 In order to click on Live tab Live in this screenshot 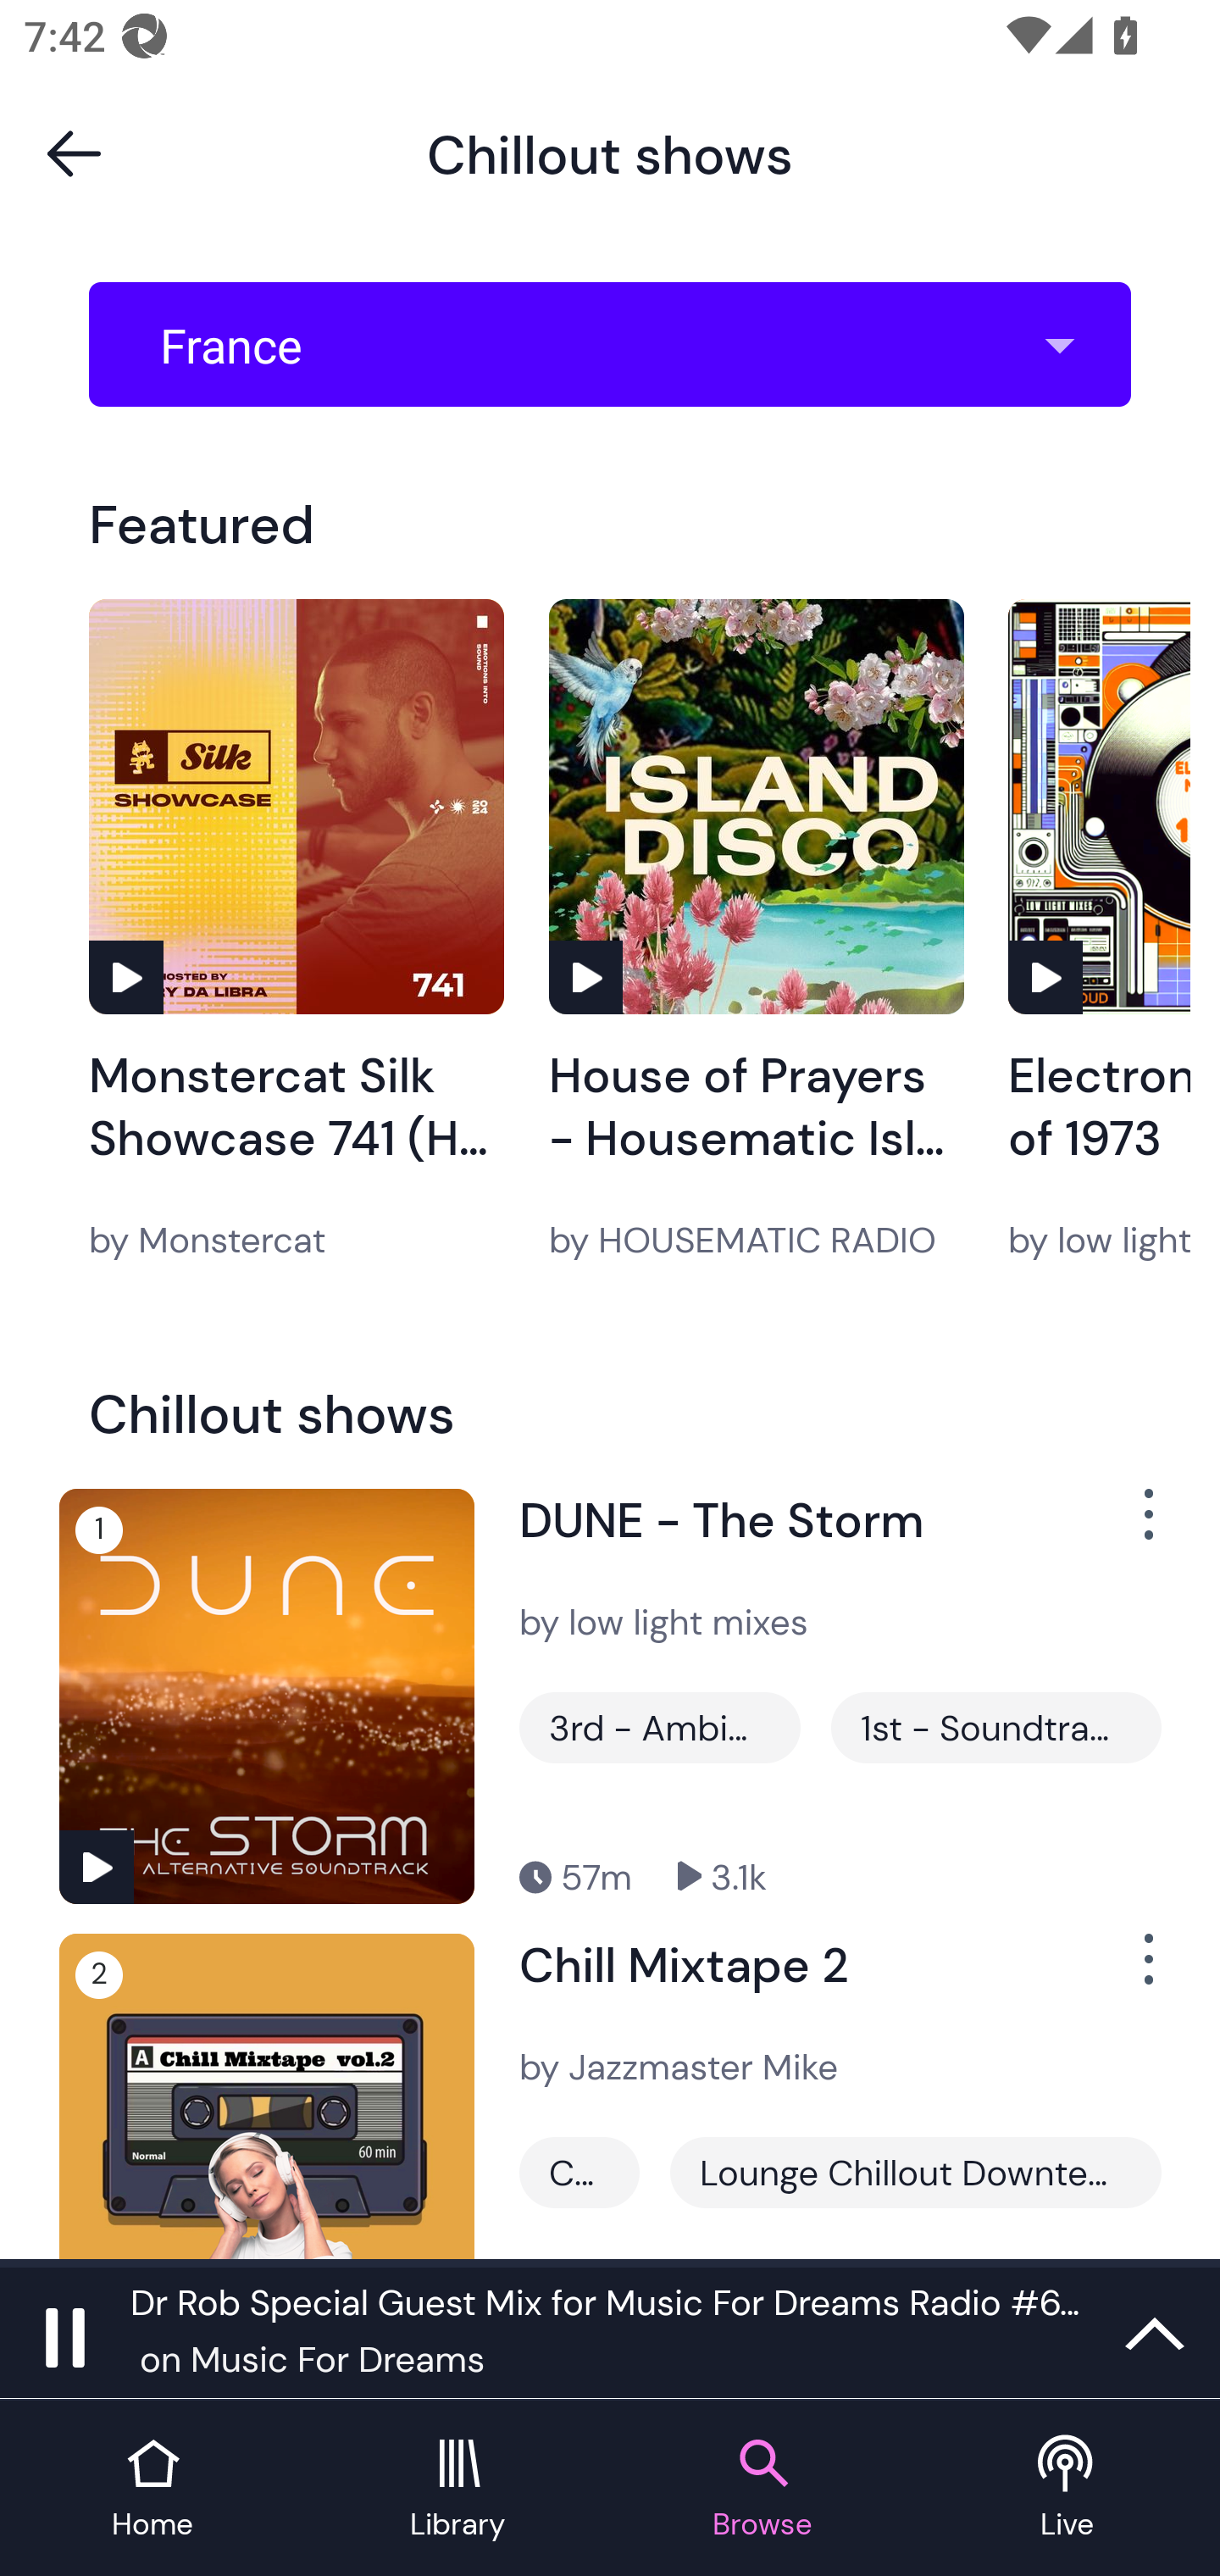, I will do `click(1067, 2490)`.